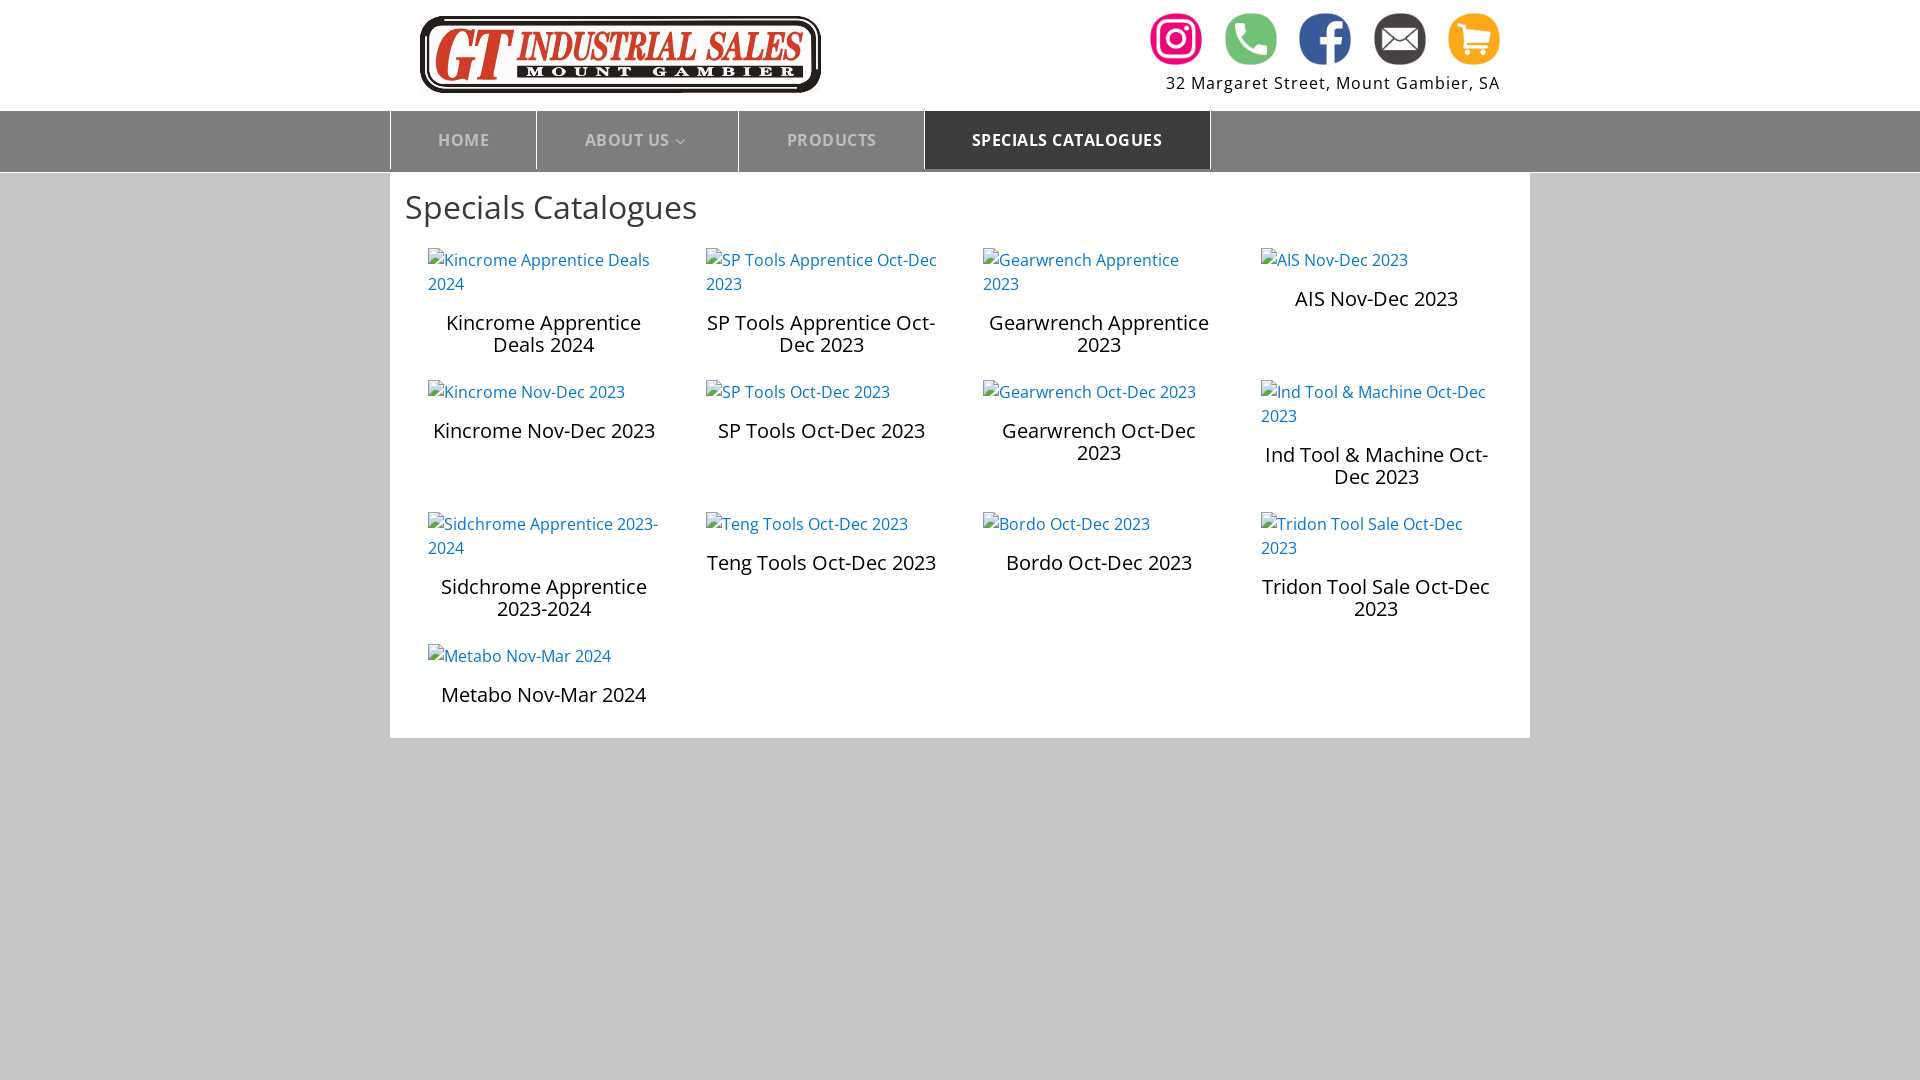  Describe the element at coordinates (807, 524) in the screenshot. I see `Teng Tools Oct-Dec 2023` at that location.